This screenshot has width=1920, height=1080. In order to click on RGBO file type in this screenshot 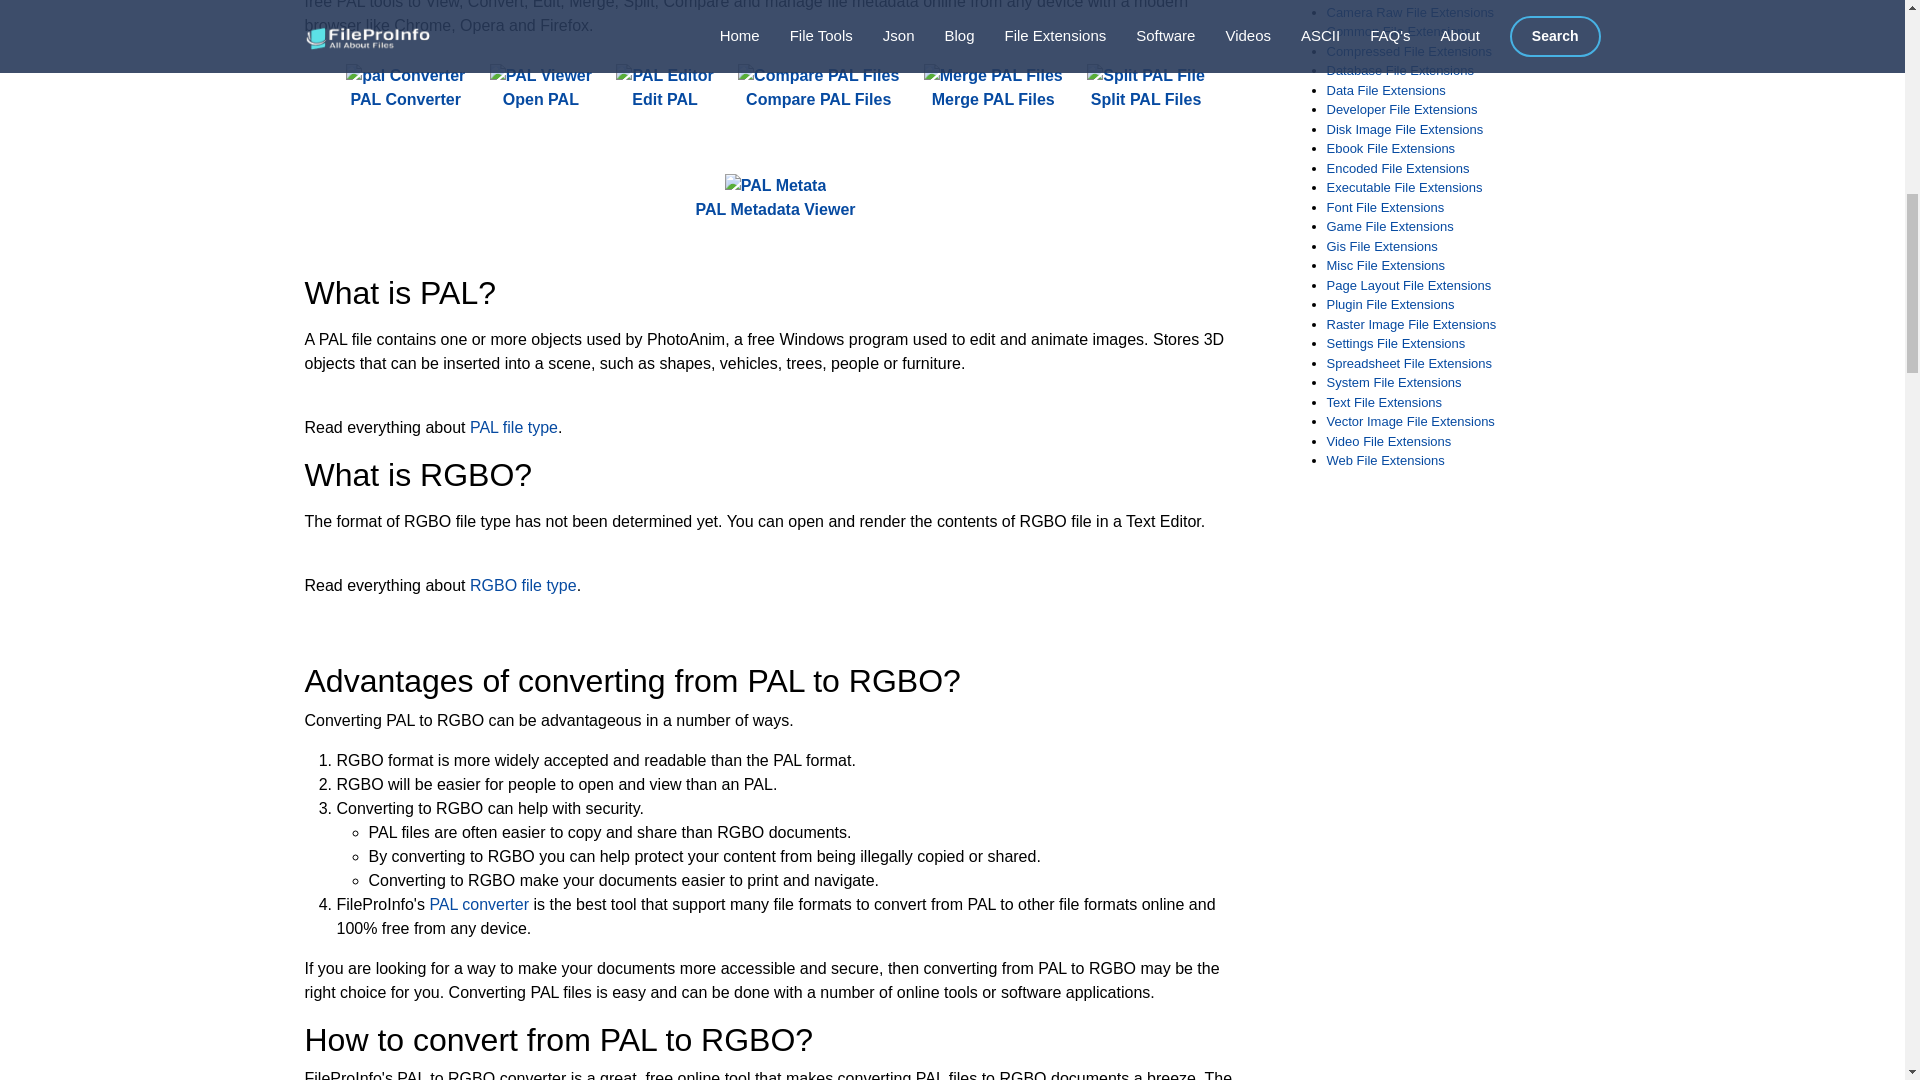, I will do `click(524, 585)`.